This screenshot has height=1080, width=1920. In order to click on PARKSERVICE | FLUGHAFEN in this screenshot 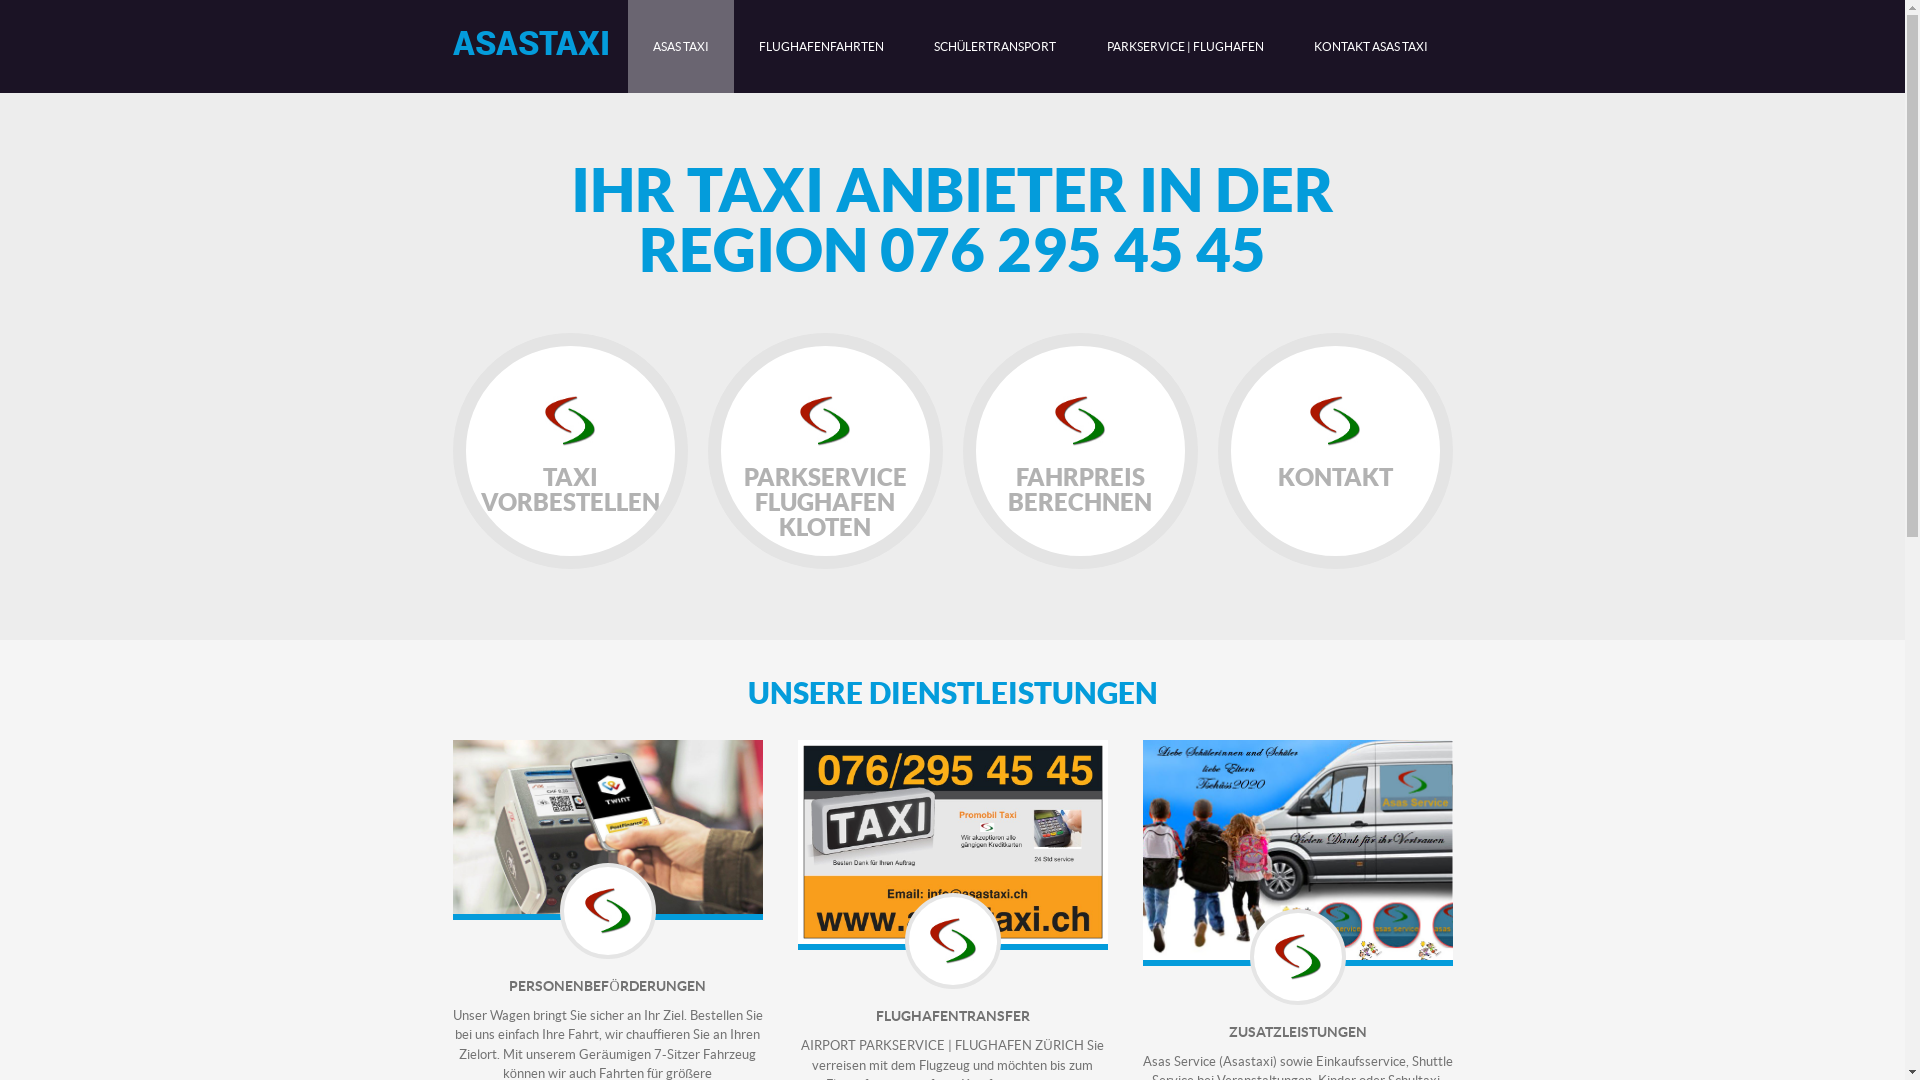, I will do `click(1186, 46)`.